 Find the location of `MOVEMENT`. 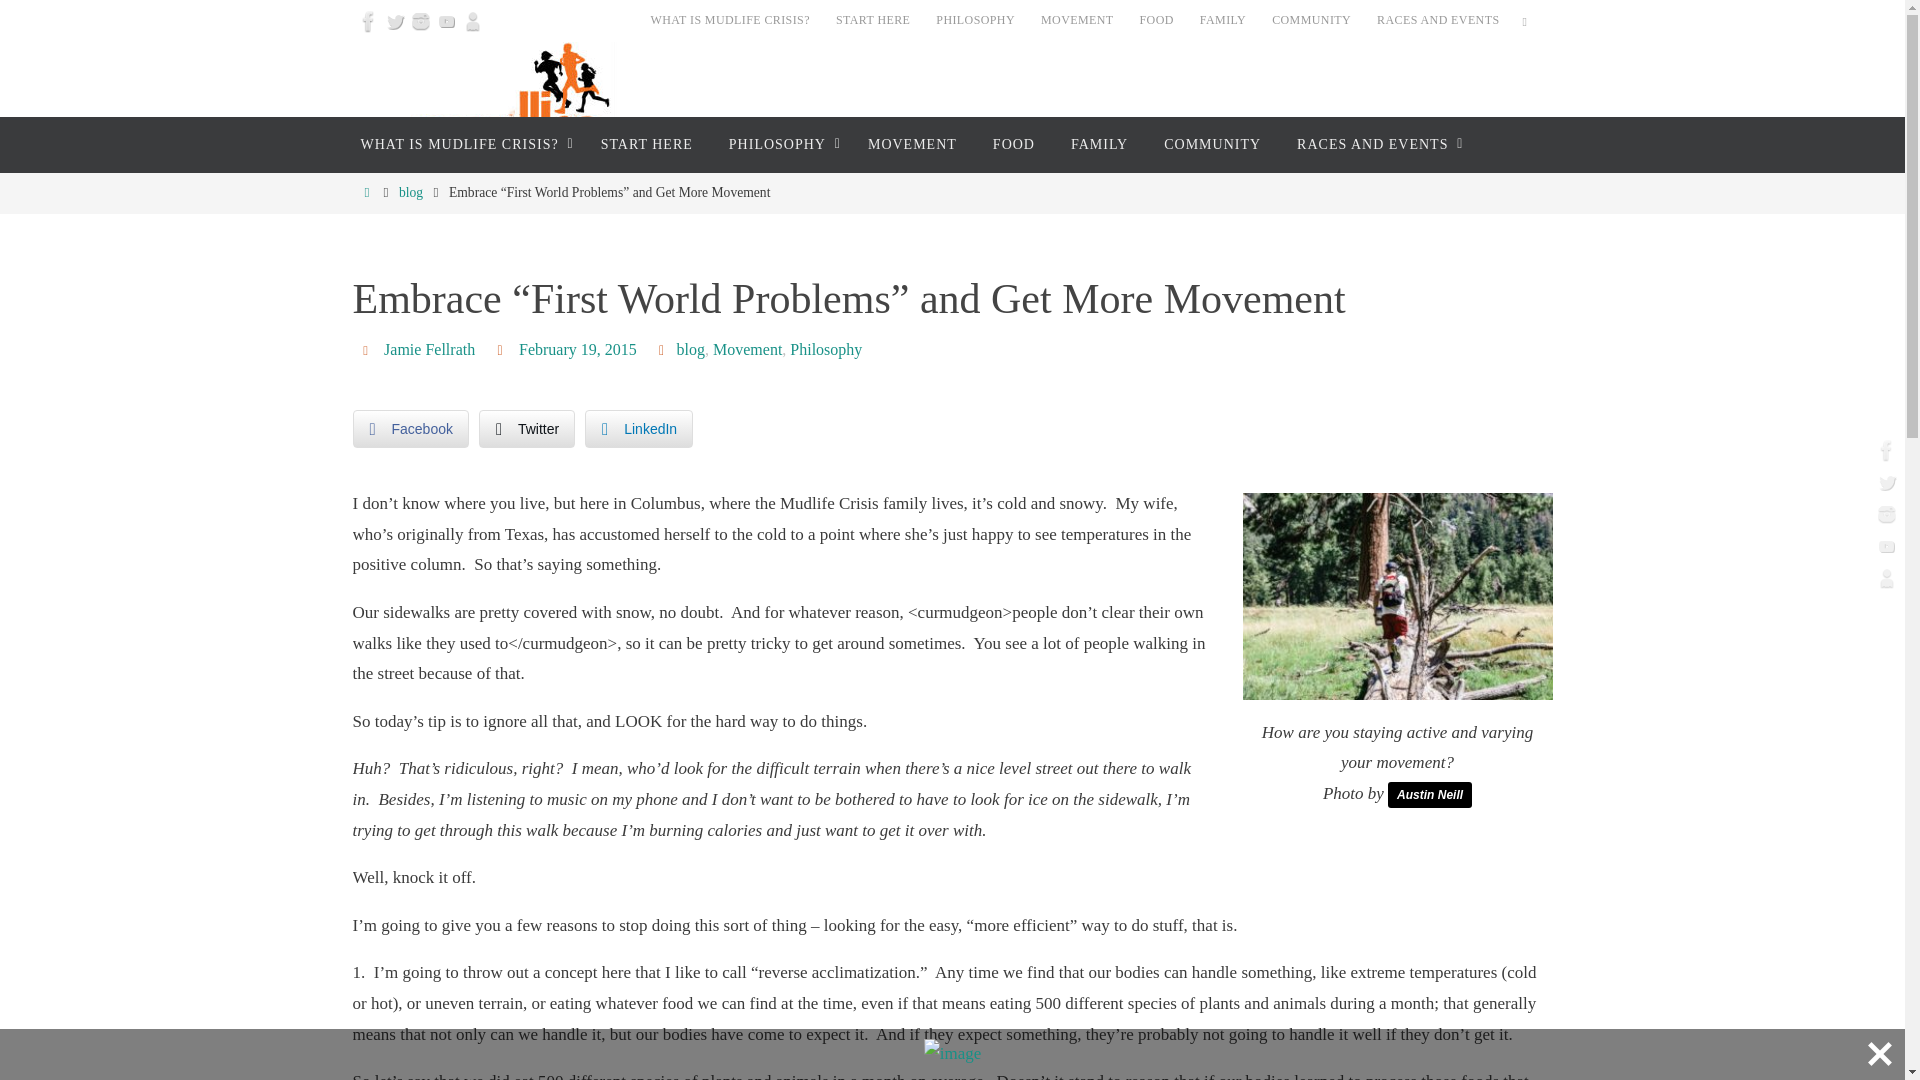

MOVEMENT is located at coordinates (1077, 20).